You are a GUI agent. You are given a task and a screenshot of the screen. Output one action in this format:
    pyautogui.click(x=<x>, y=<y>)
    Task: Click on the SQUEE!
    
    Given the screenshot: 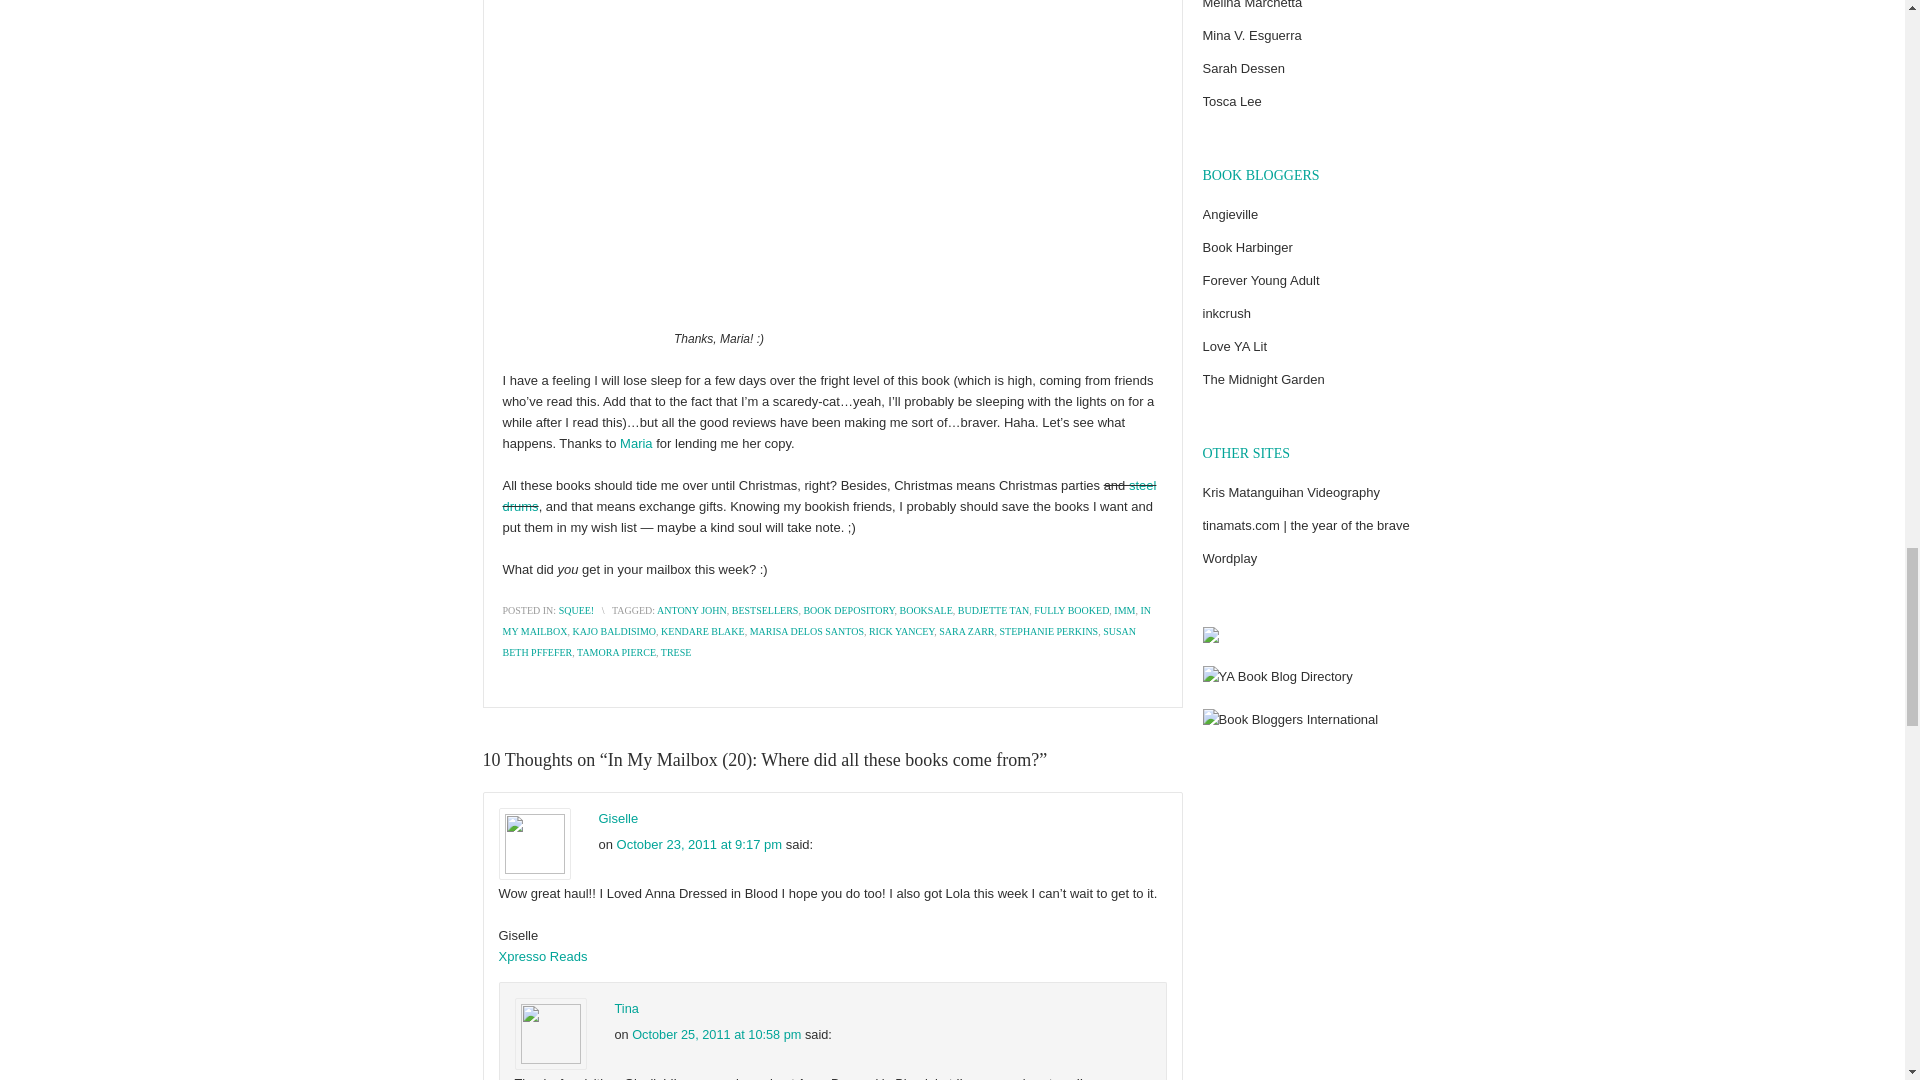 What is the action you would take?
    pyautogui.click(x=576, y=610)
    